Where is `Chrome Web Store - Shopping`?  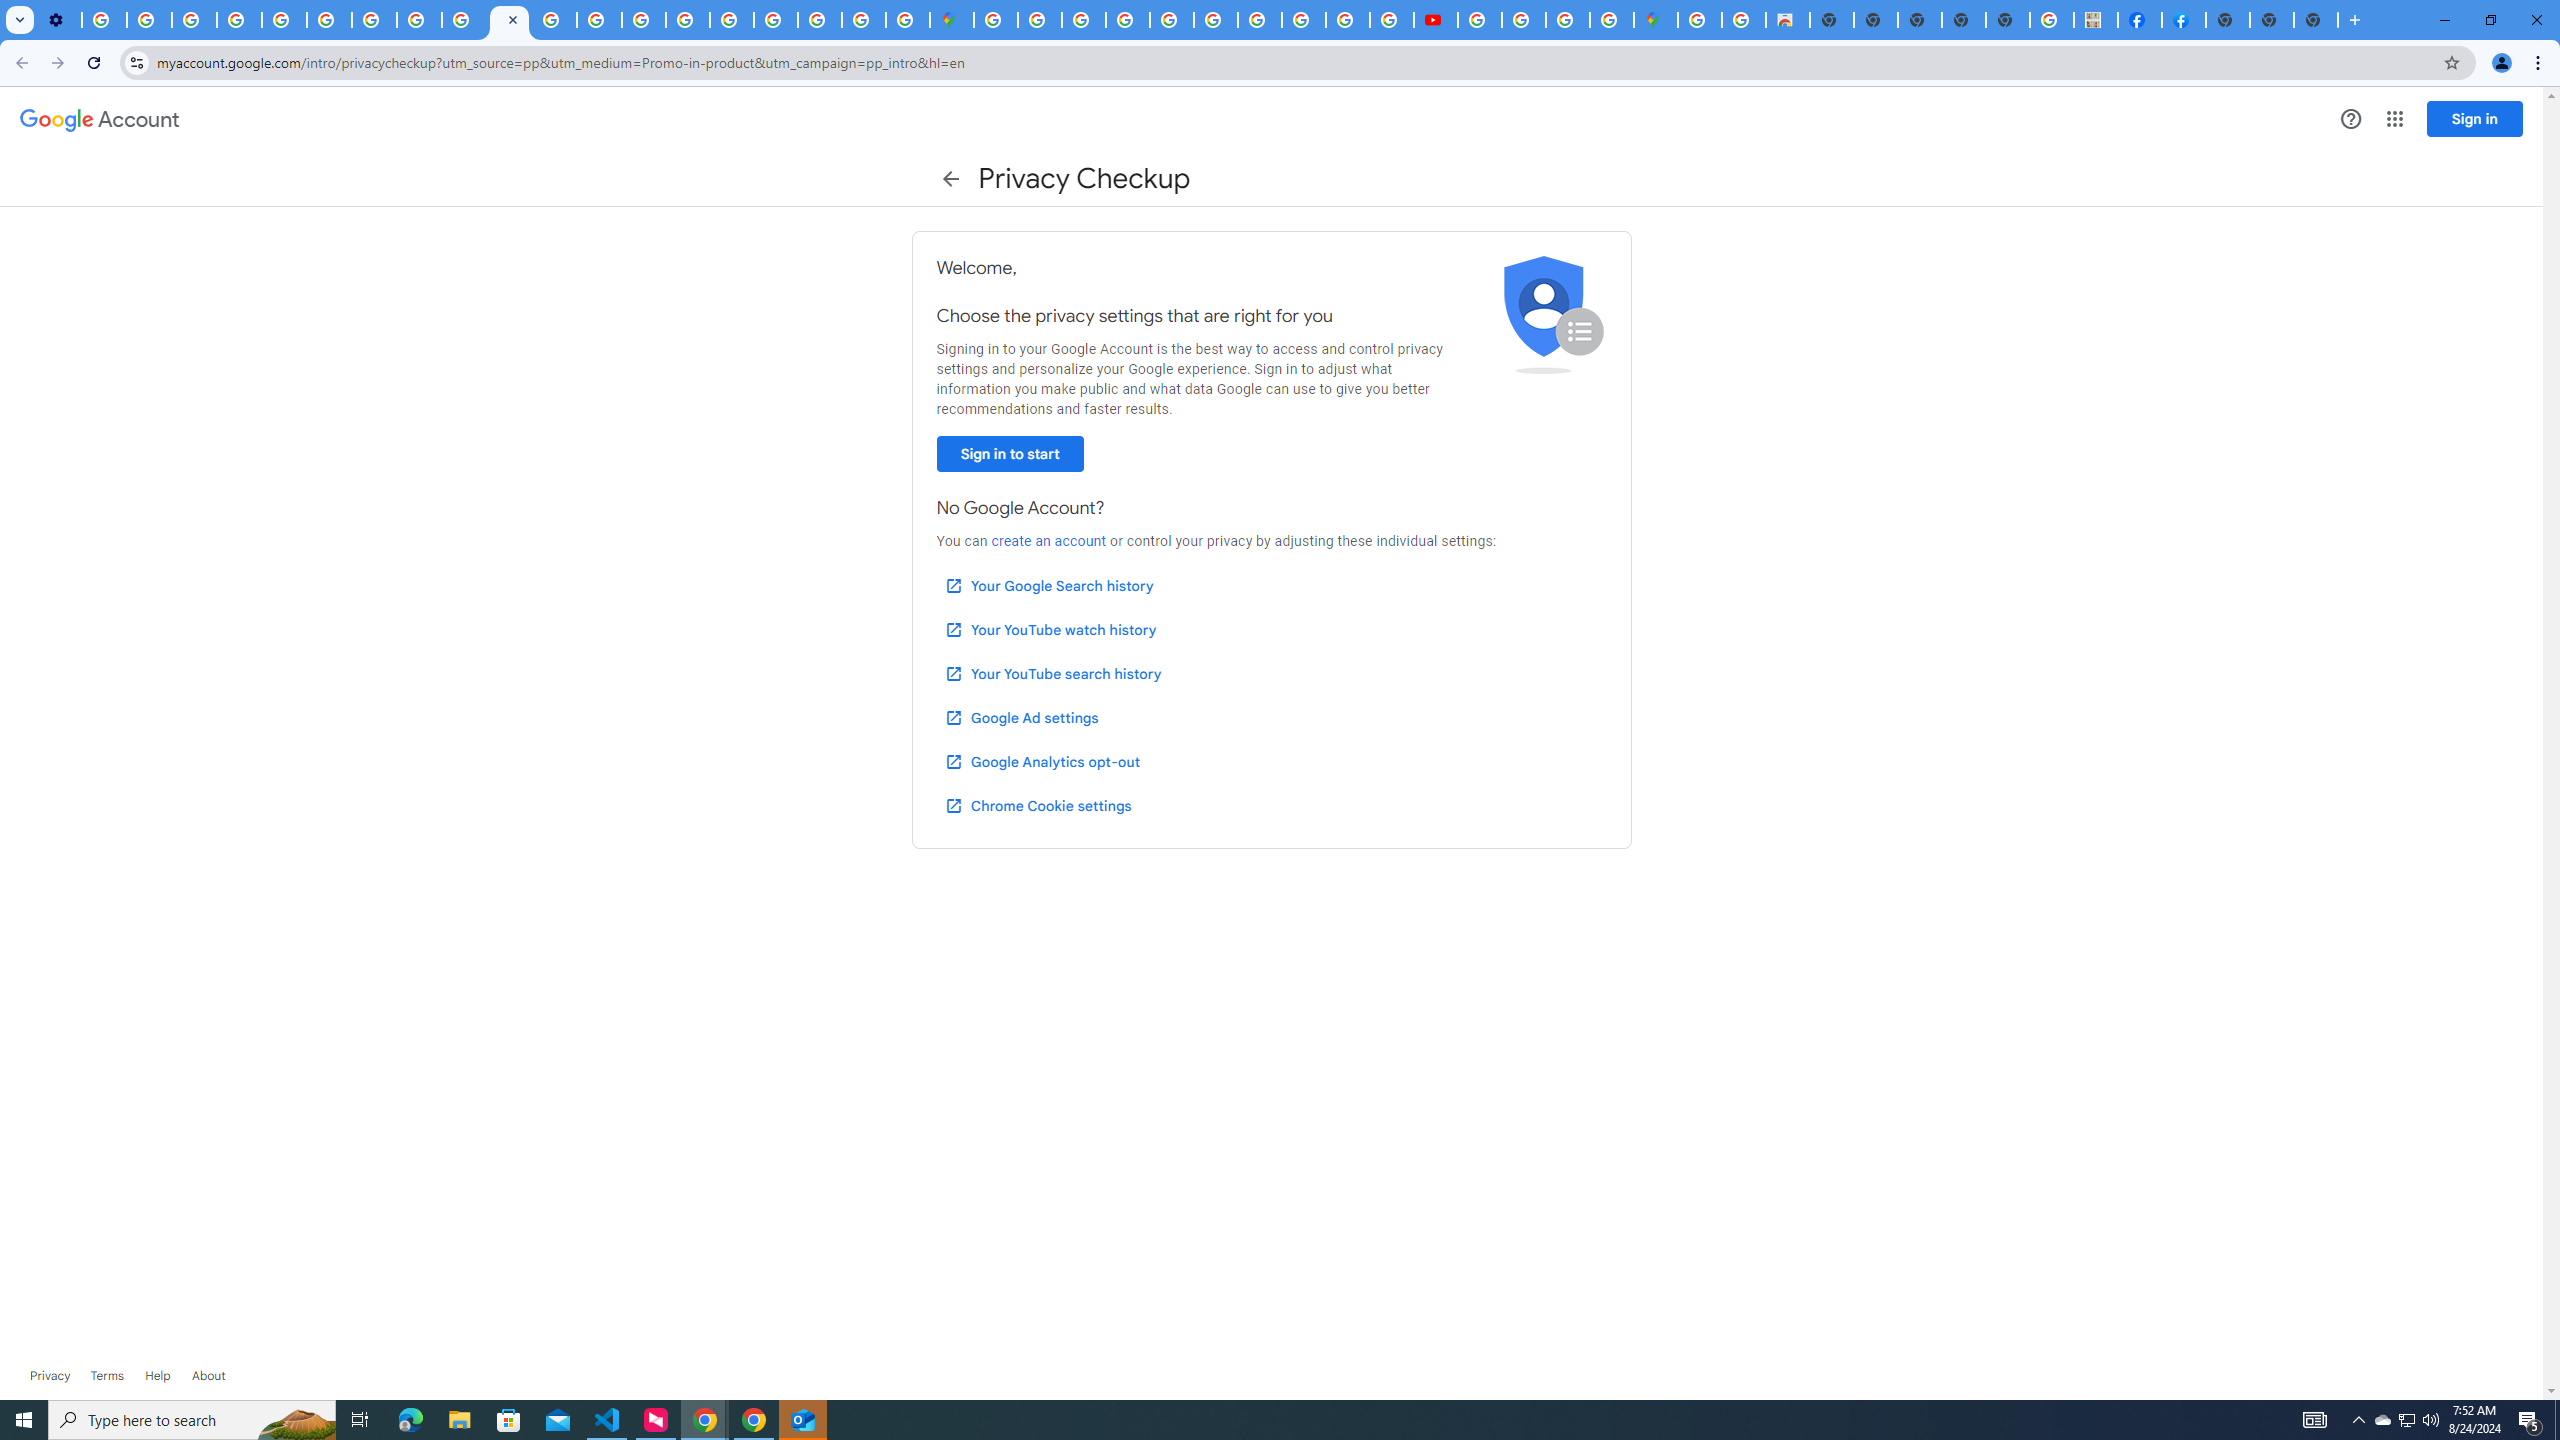
Chrome Web Store - Shopping is located at coordinates (1788, 20).